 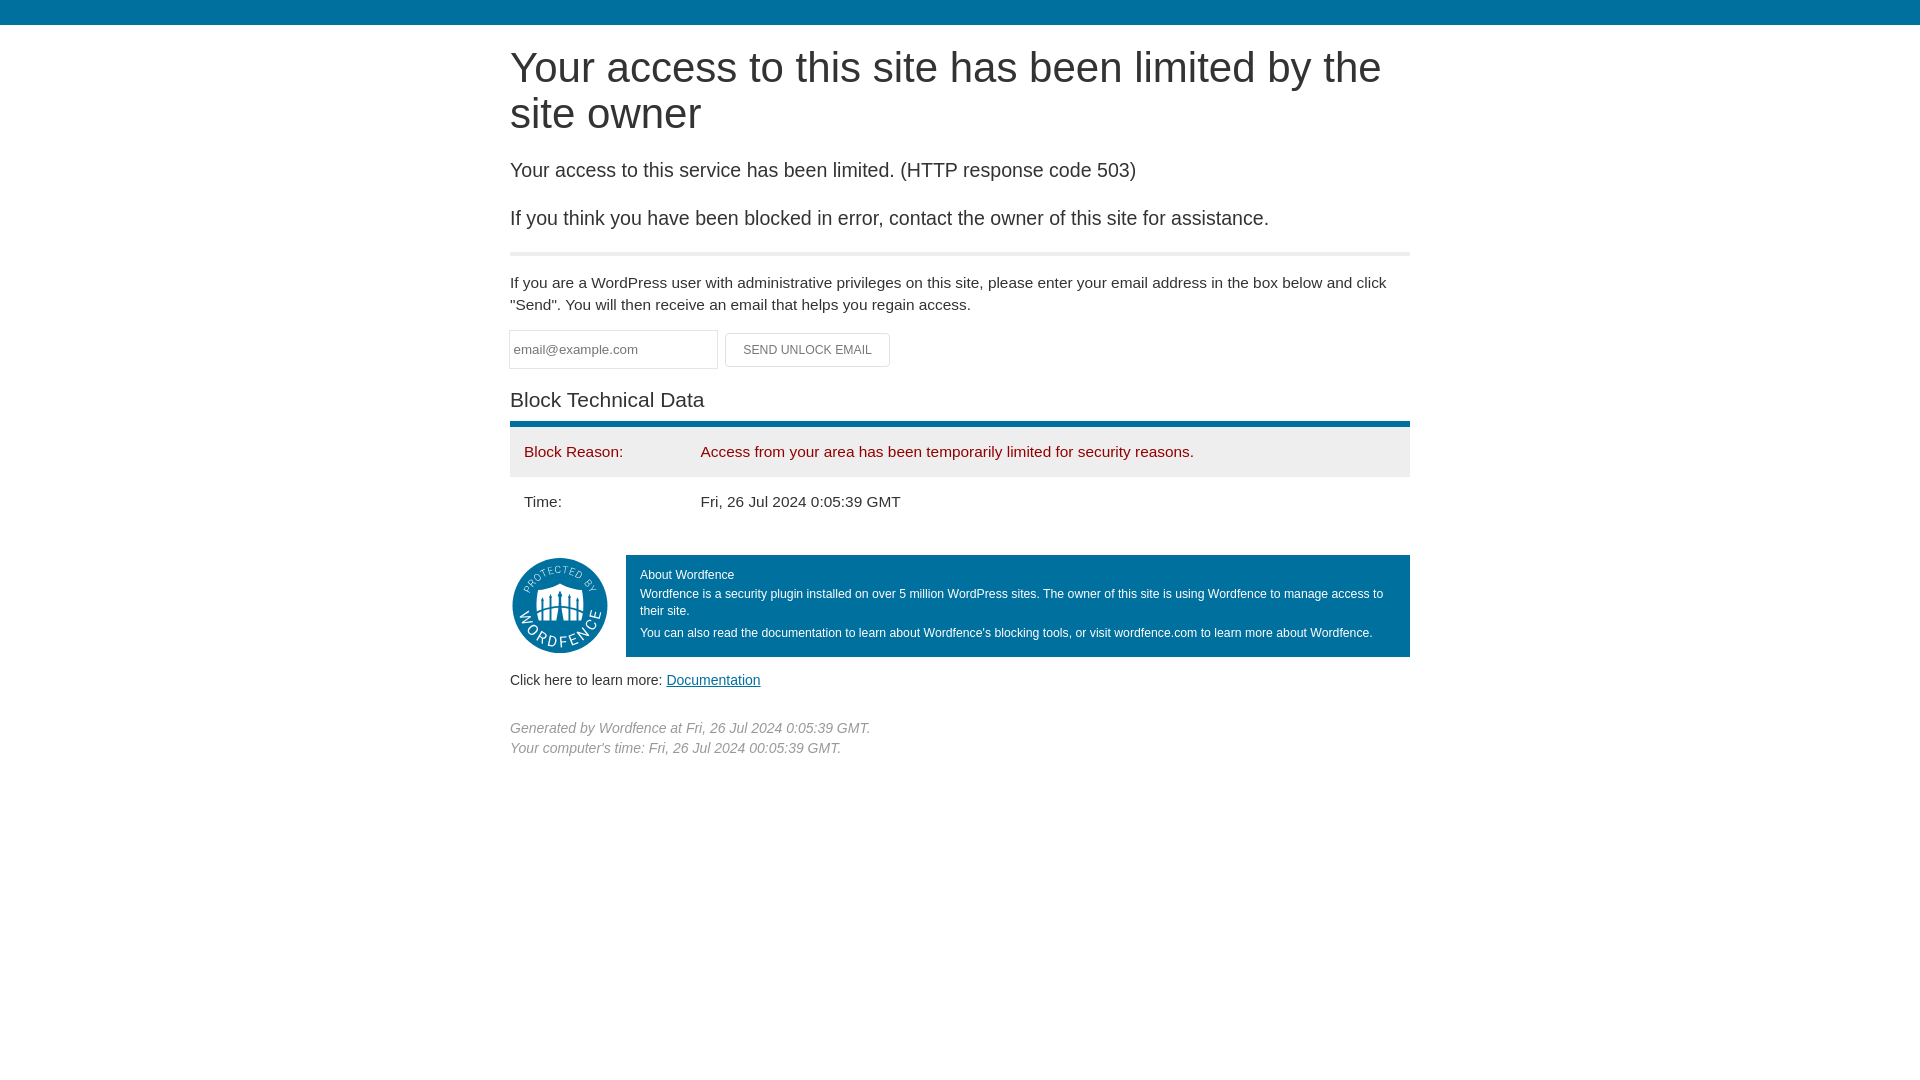 What do you see at coordinates (713, 679) in the screenshot?
I see `Documentation` at bounding box center [713, 679].